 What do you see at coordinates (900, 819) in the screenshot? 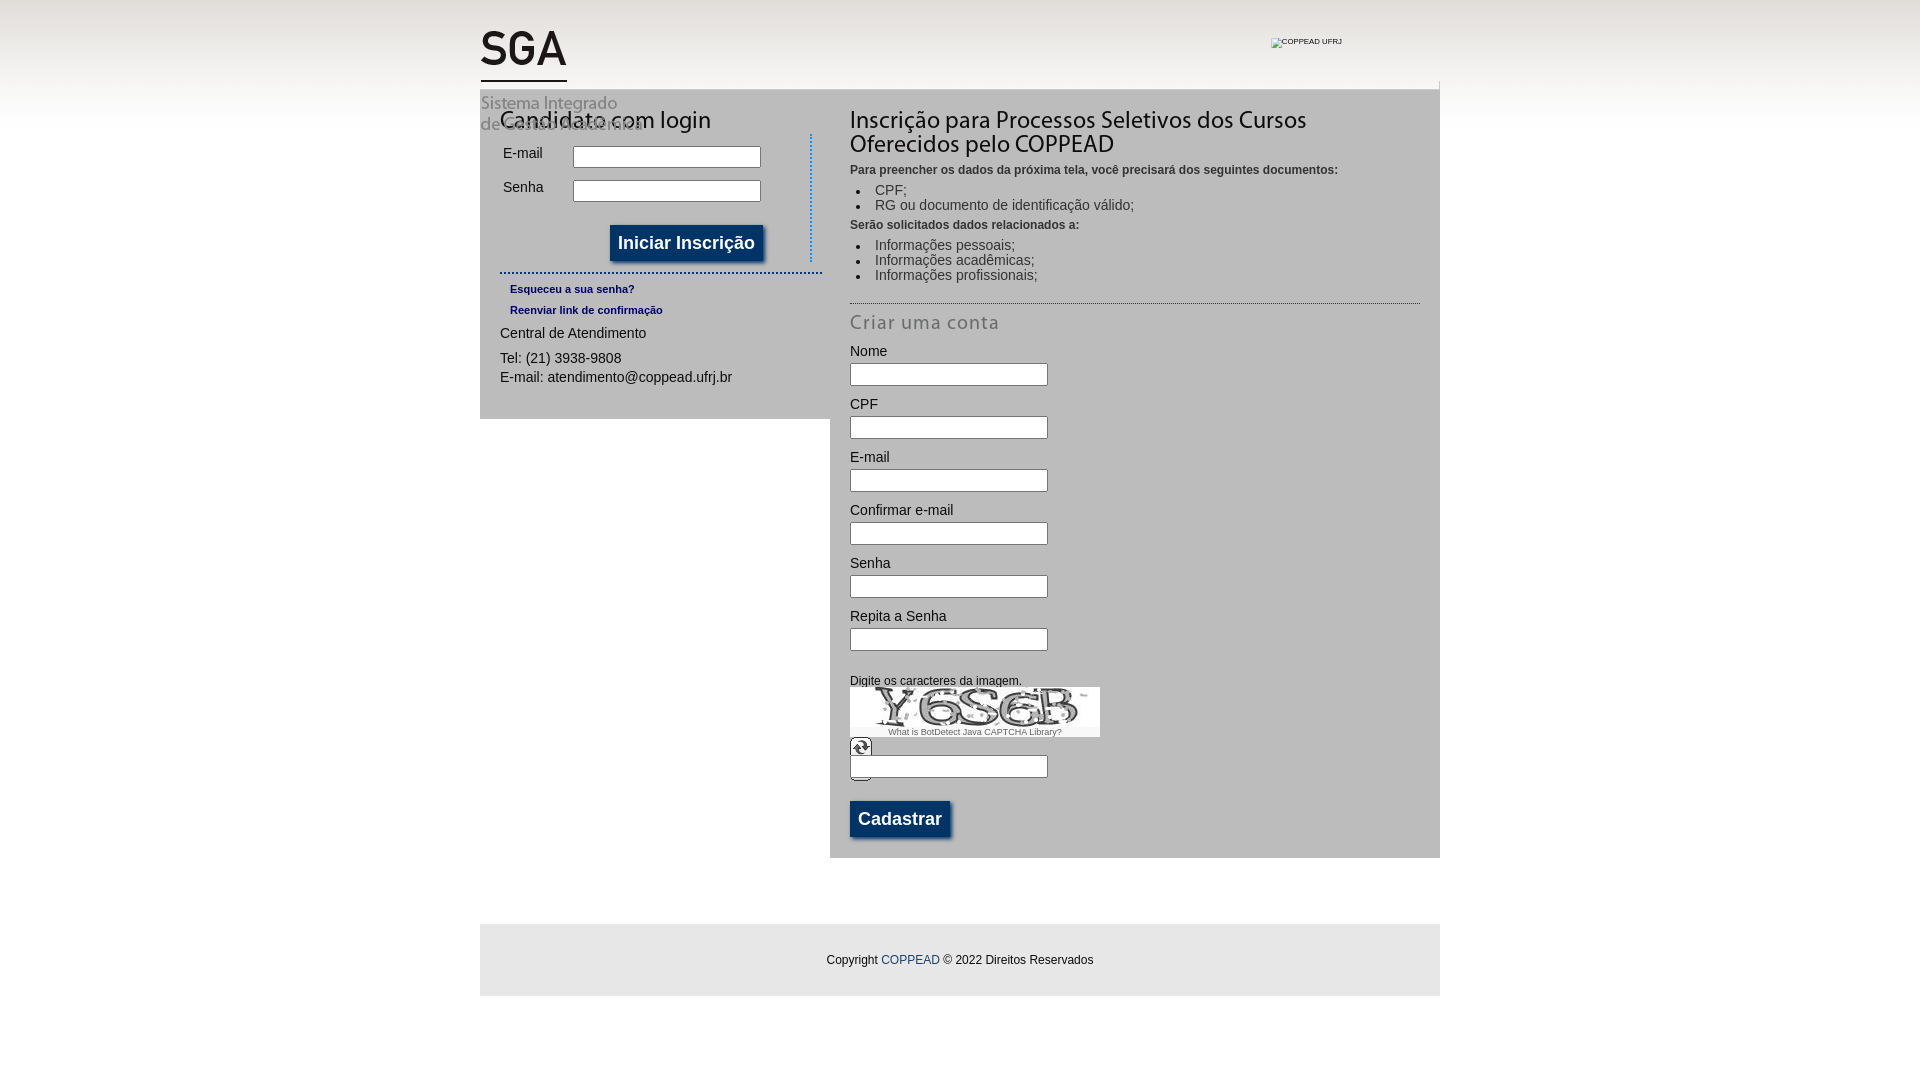
I see `Cadastrar` at bounding box center [900, 819].